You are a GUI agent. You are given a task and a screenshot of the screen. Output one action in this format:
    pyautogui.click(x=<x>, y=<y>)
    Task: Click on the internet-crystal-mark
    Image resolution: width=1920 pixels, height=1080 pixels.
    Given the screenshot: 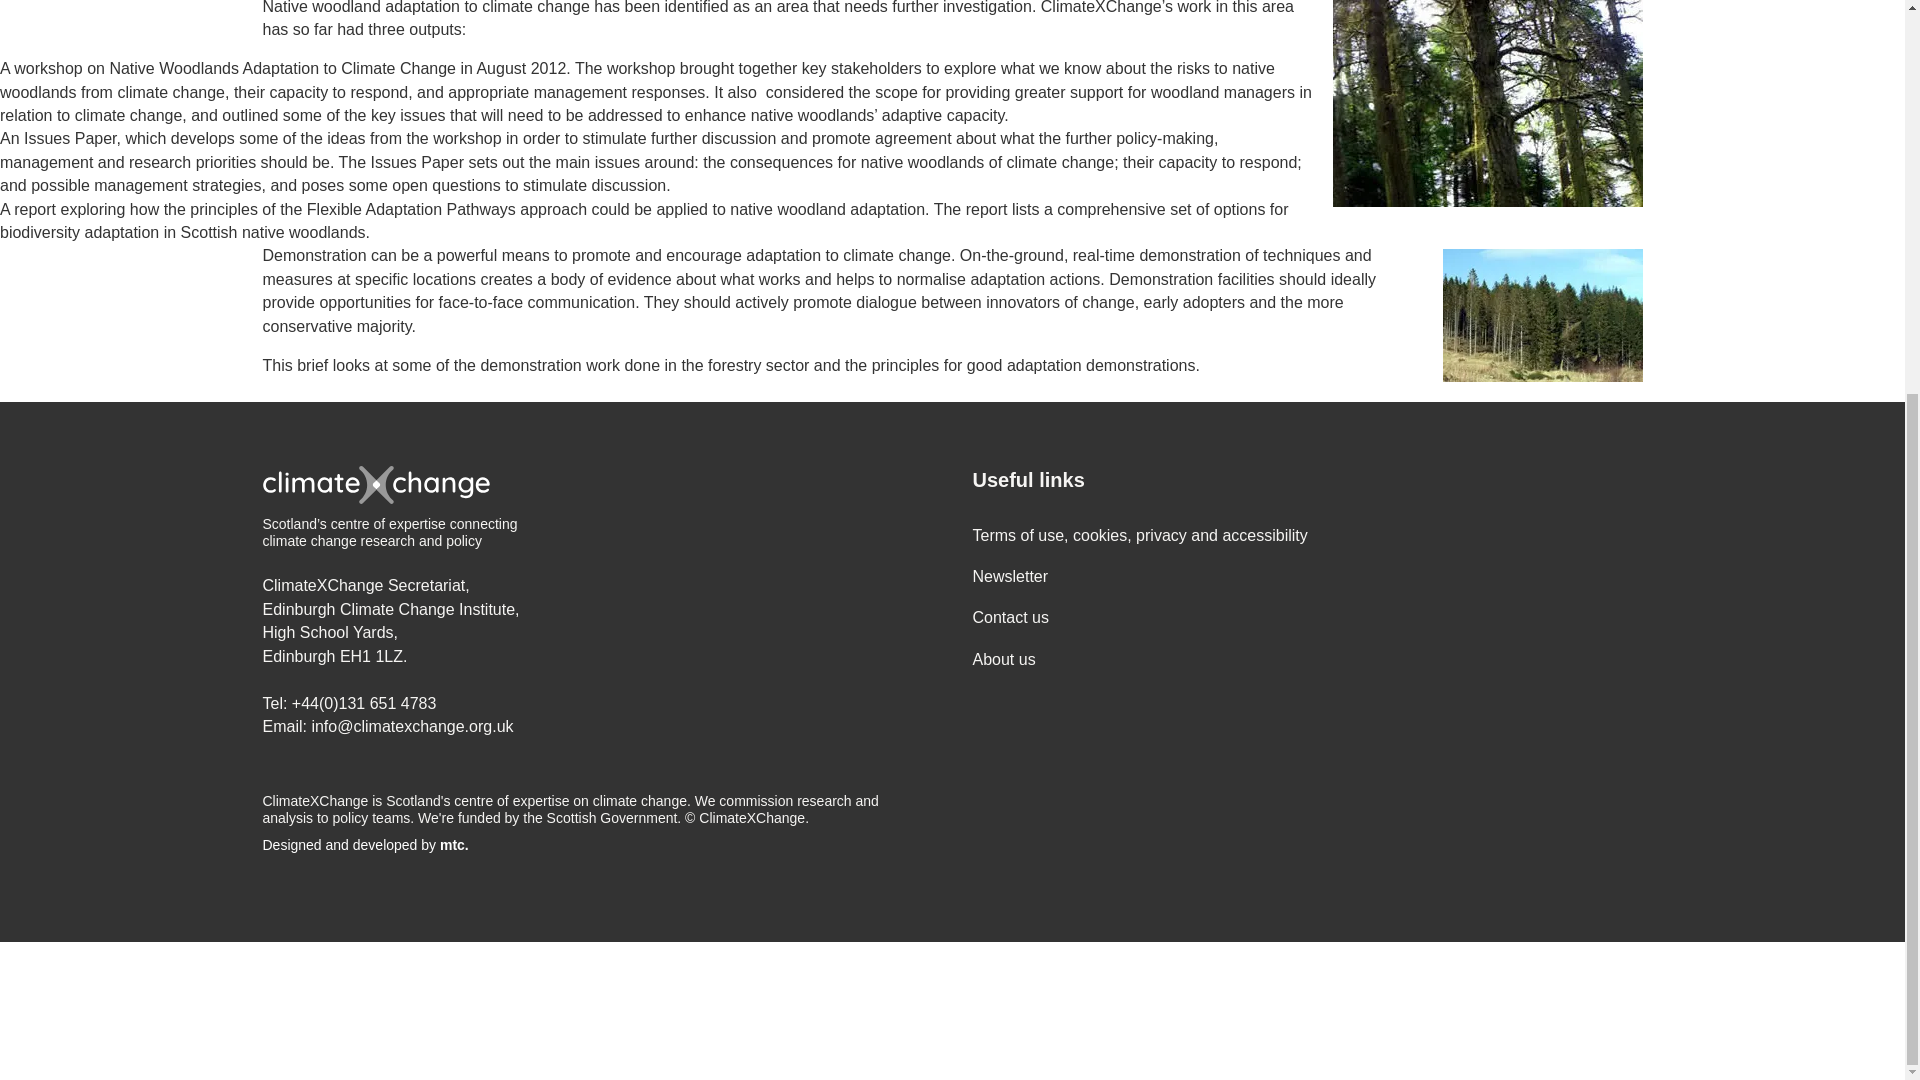 What is the action you would take?
    pyautogui.click(x=550, y=1011)
    